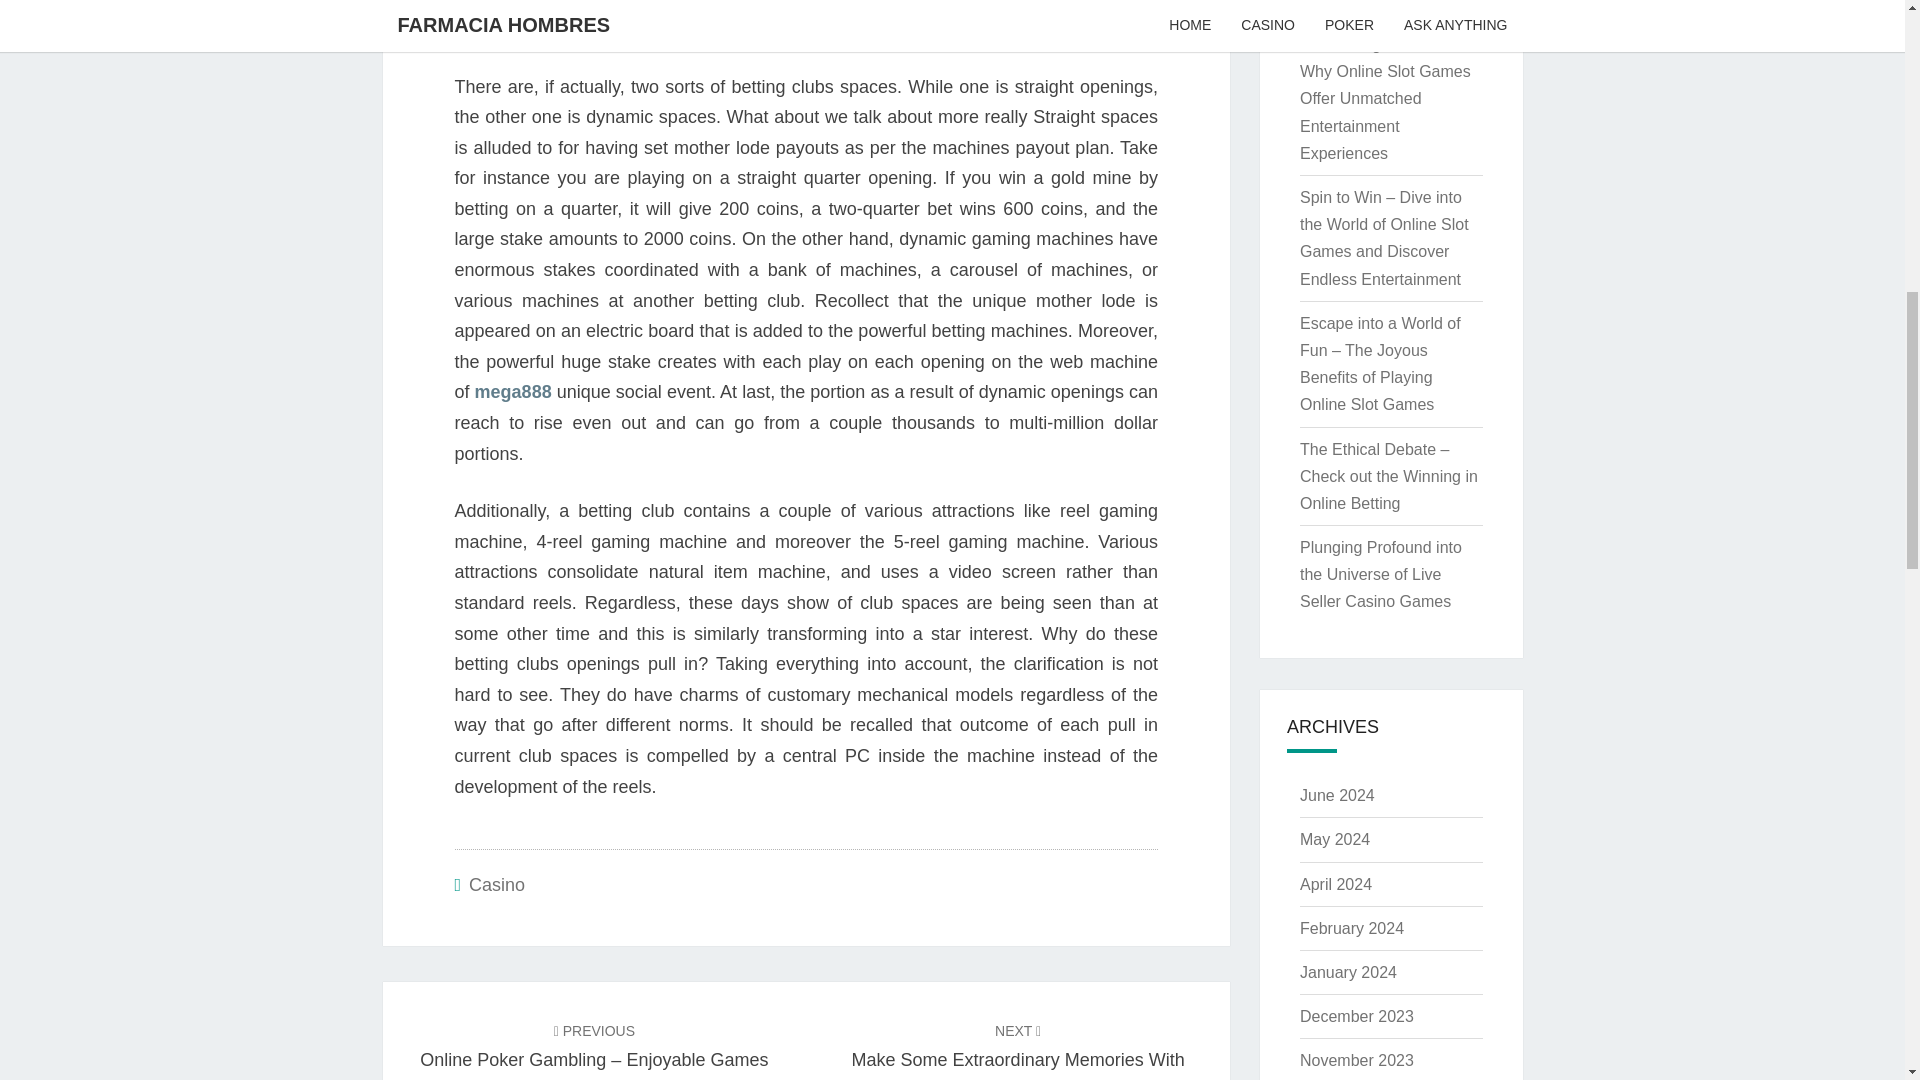 This screenshot has width=1920, height=1080. What do you see at coordinates (513, 392) in the screenshot?
I see `mega888` at bounding box center [513, 392].